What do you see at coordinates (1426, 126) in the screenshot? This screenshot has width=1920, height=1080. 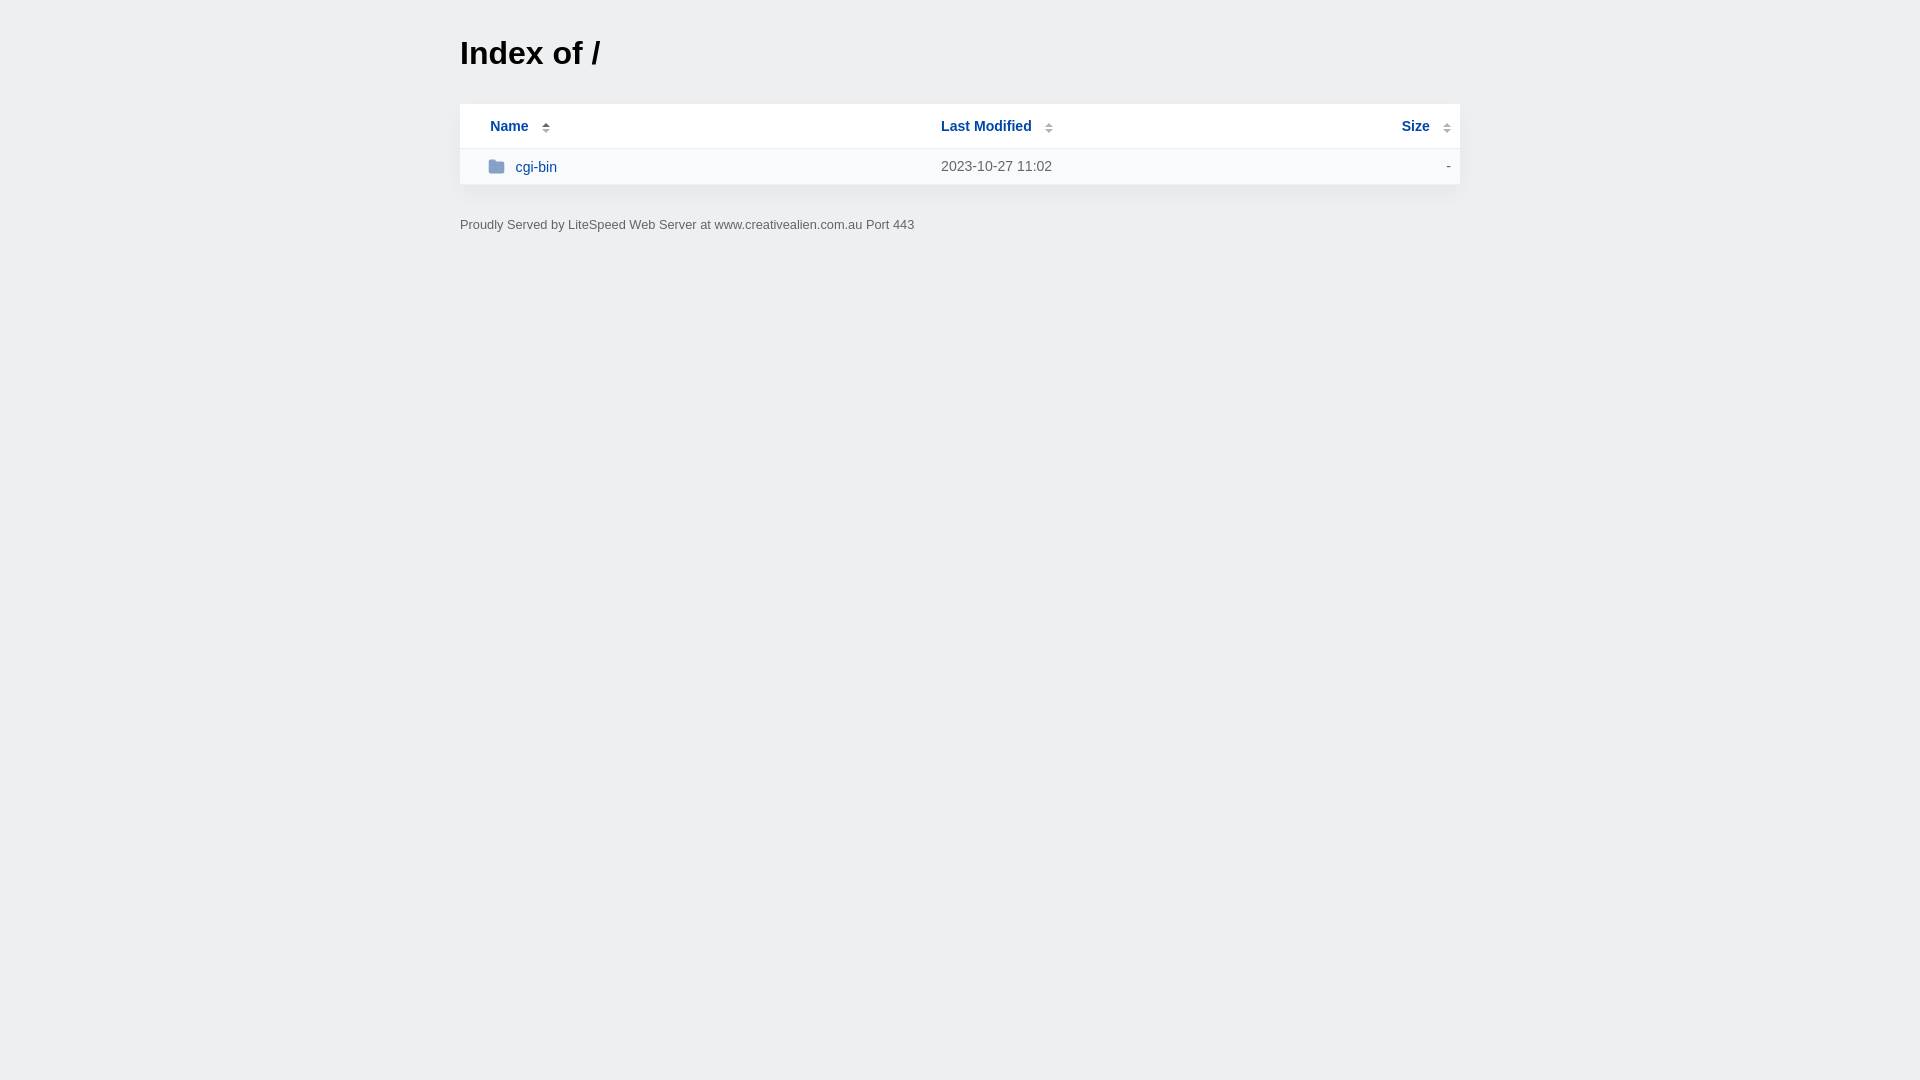 I see `Size` at bounding box center [1426, 126].